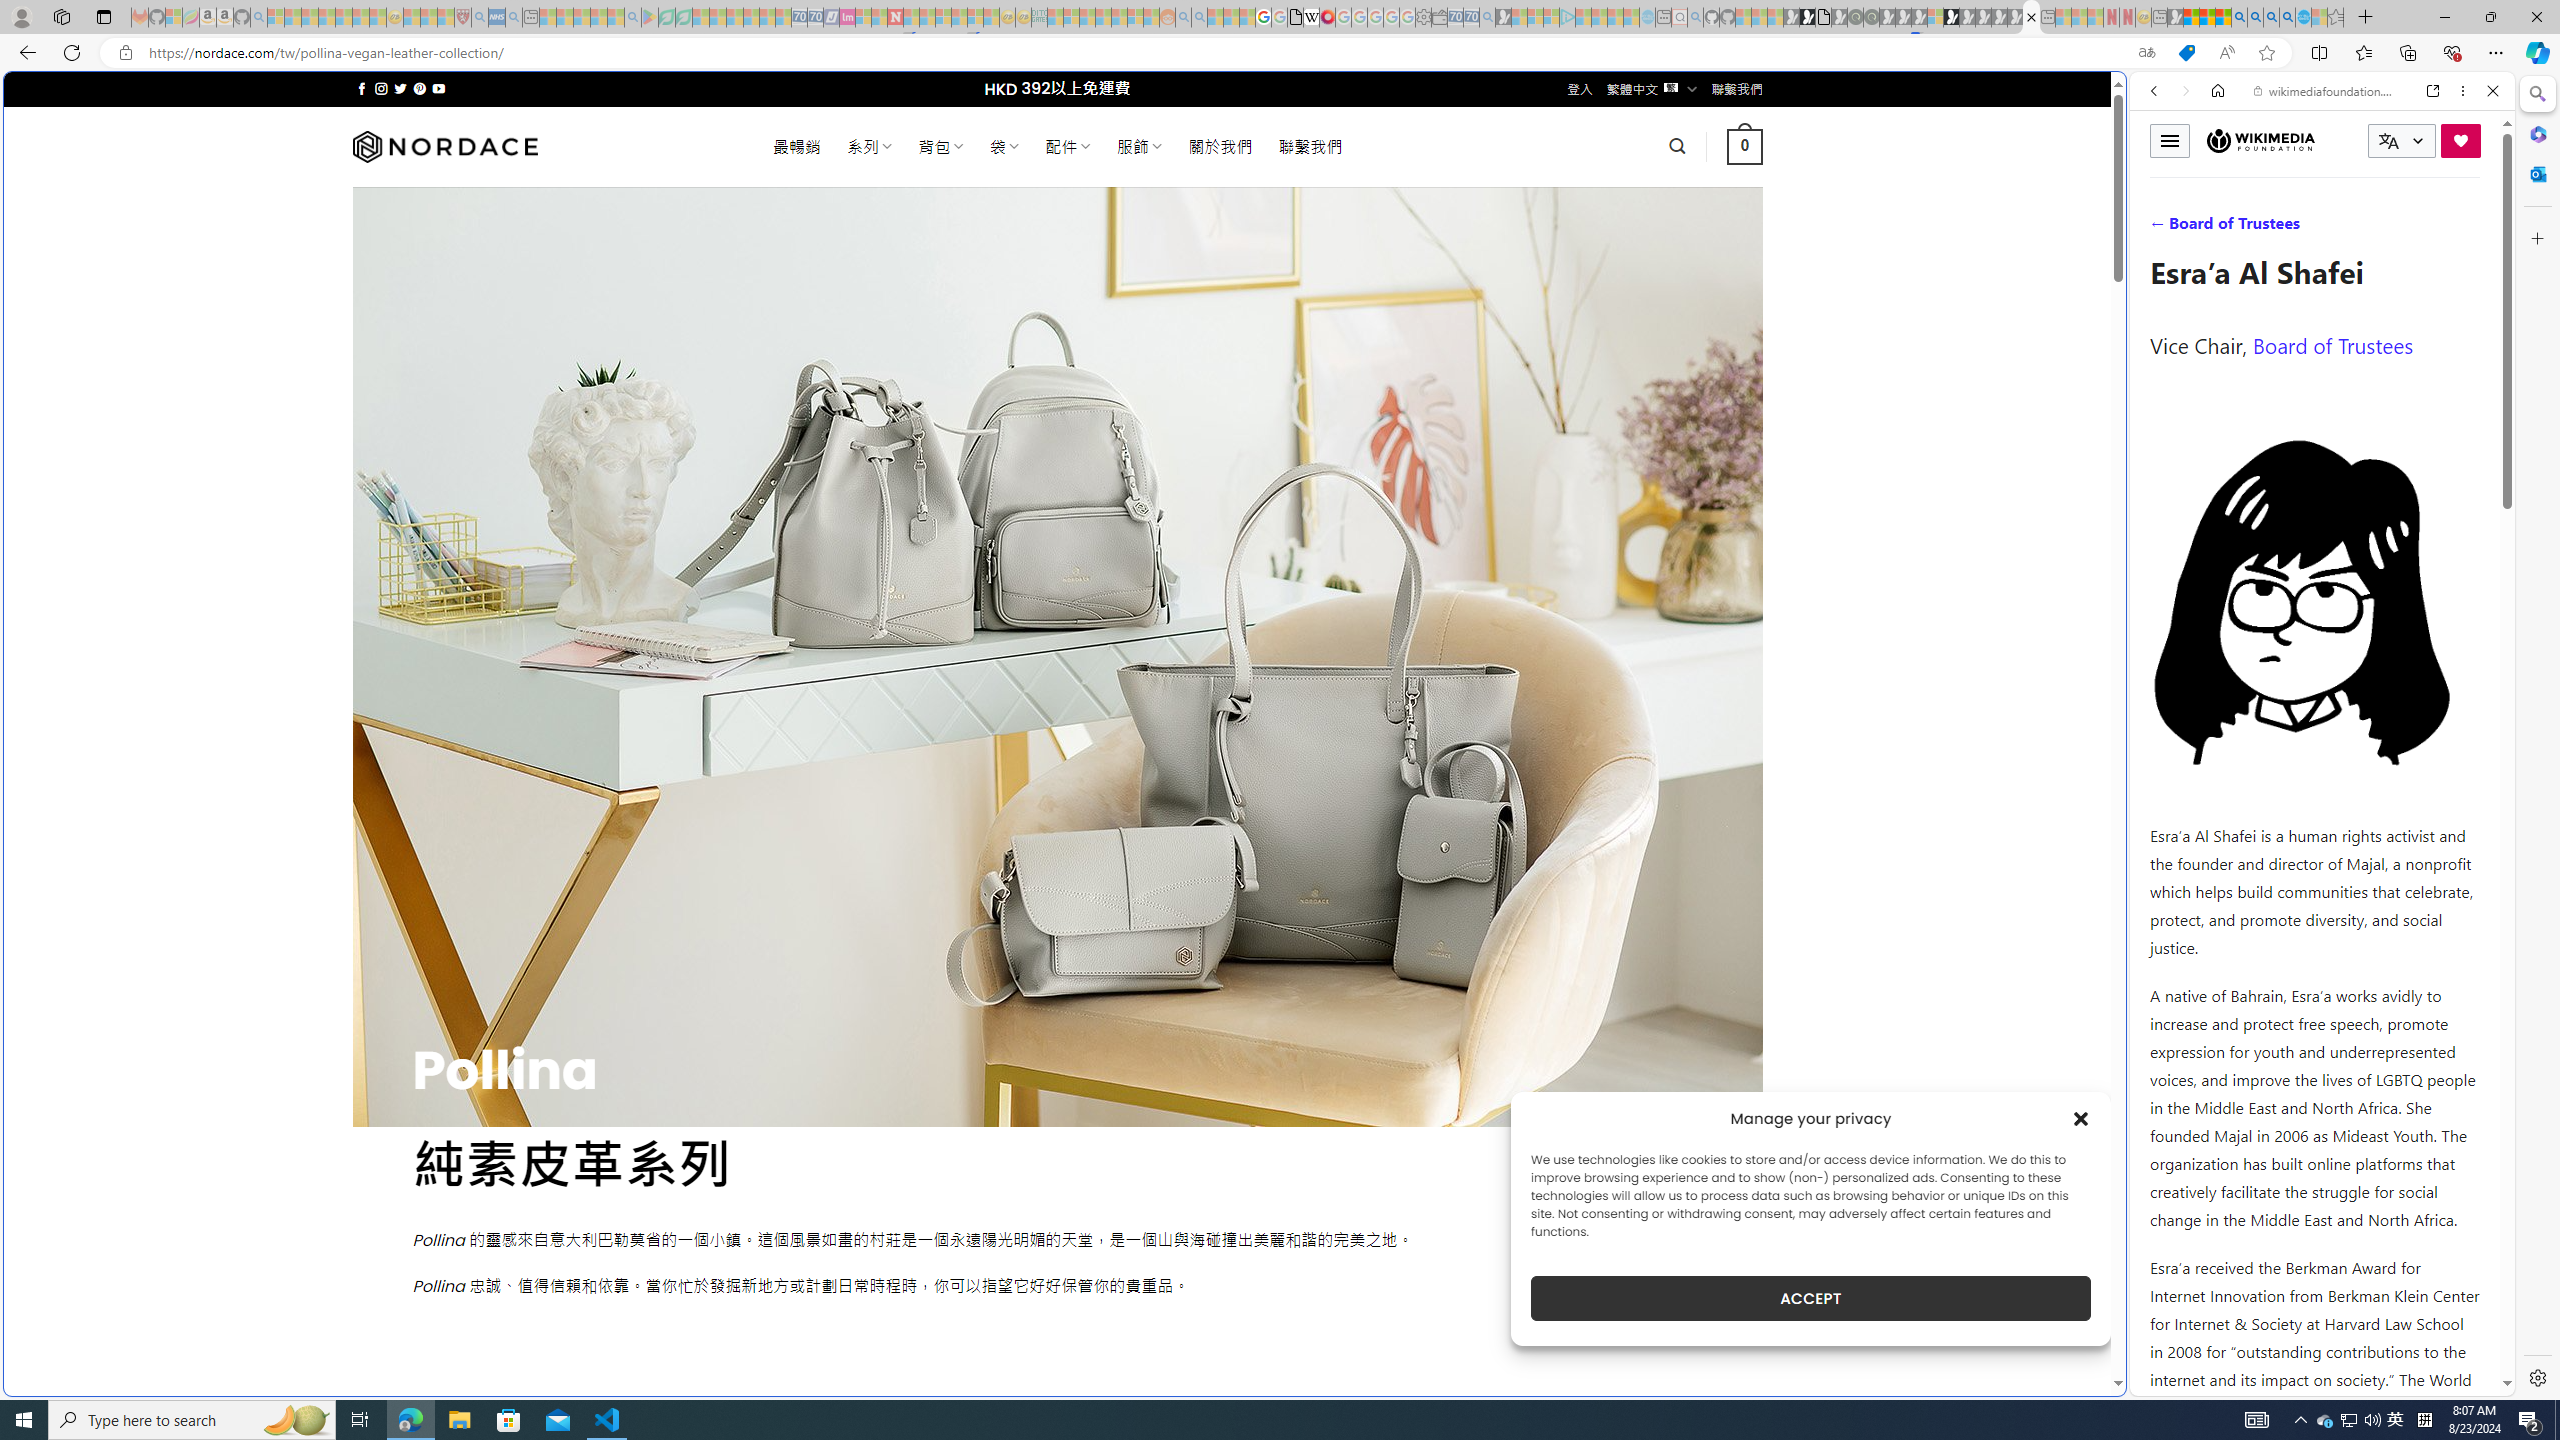 The height and width of the screenshot is (1440, 2560). What do you see at coordinates (445, 146) in the screenshot?
I see `Nordace` at bounding box center [445, 146].